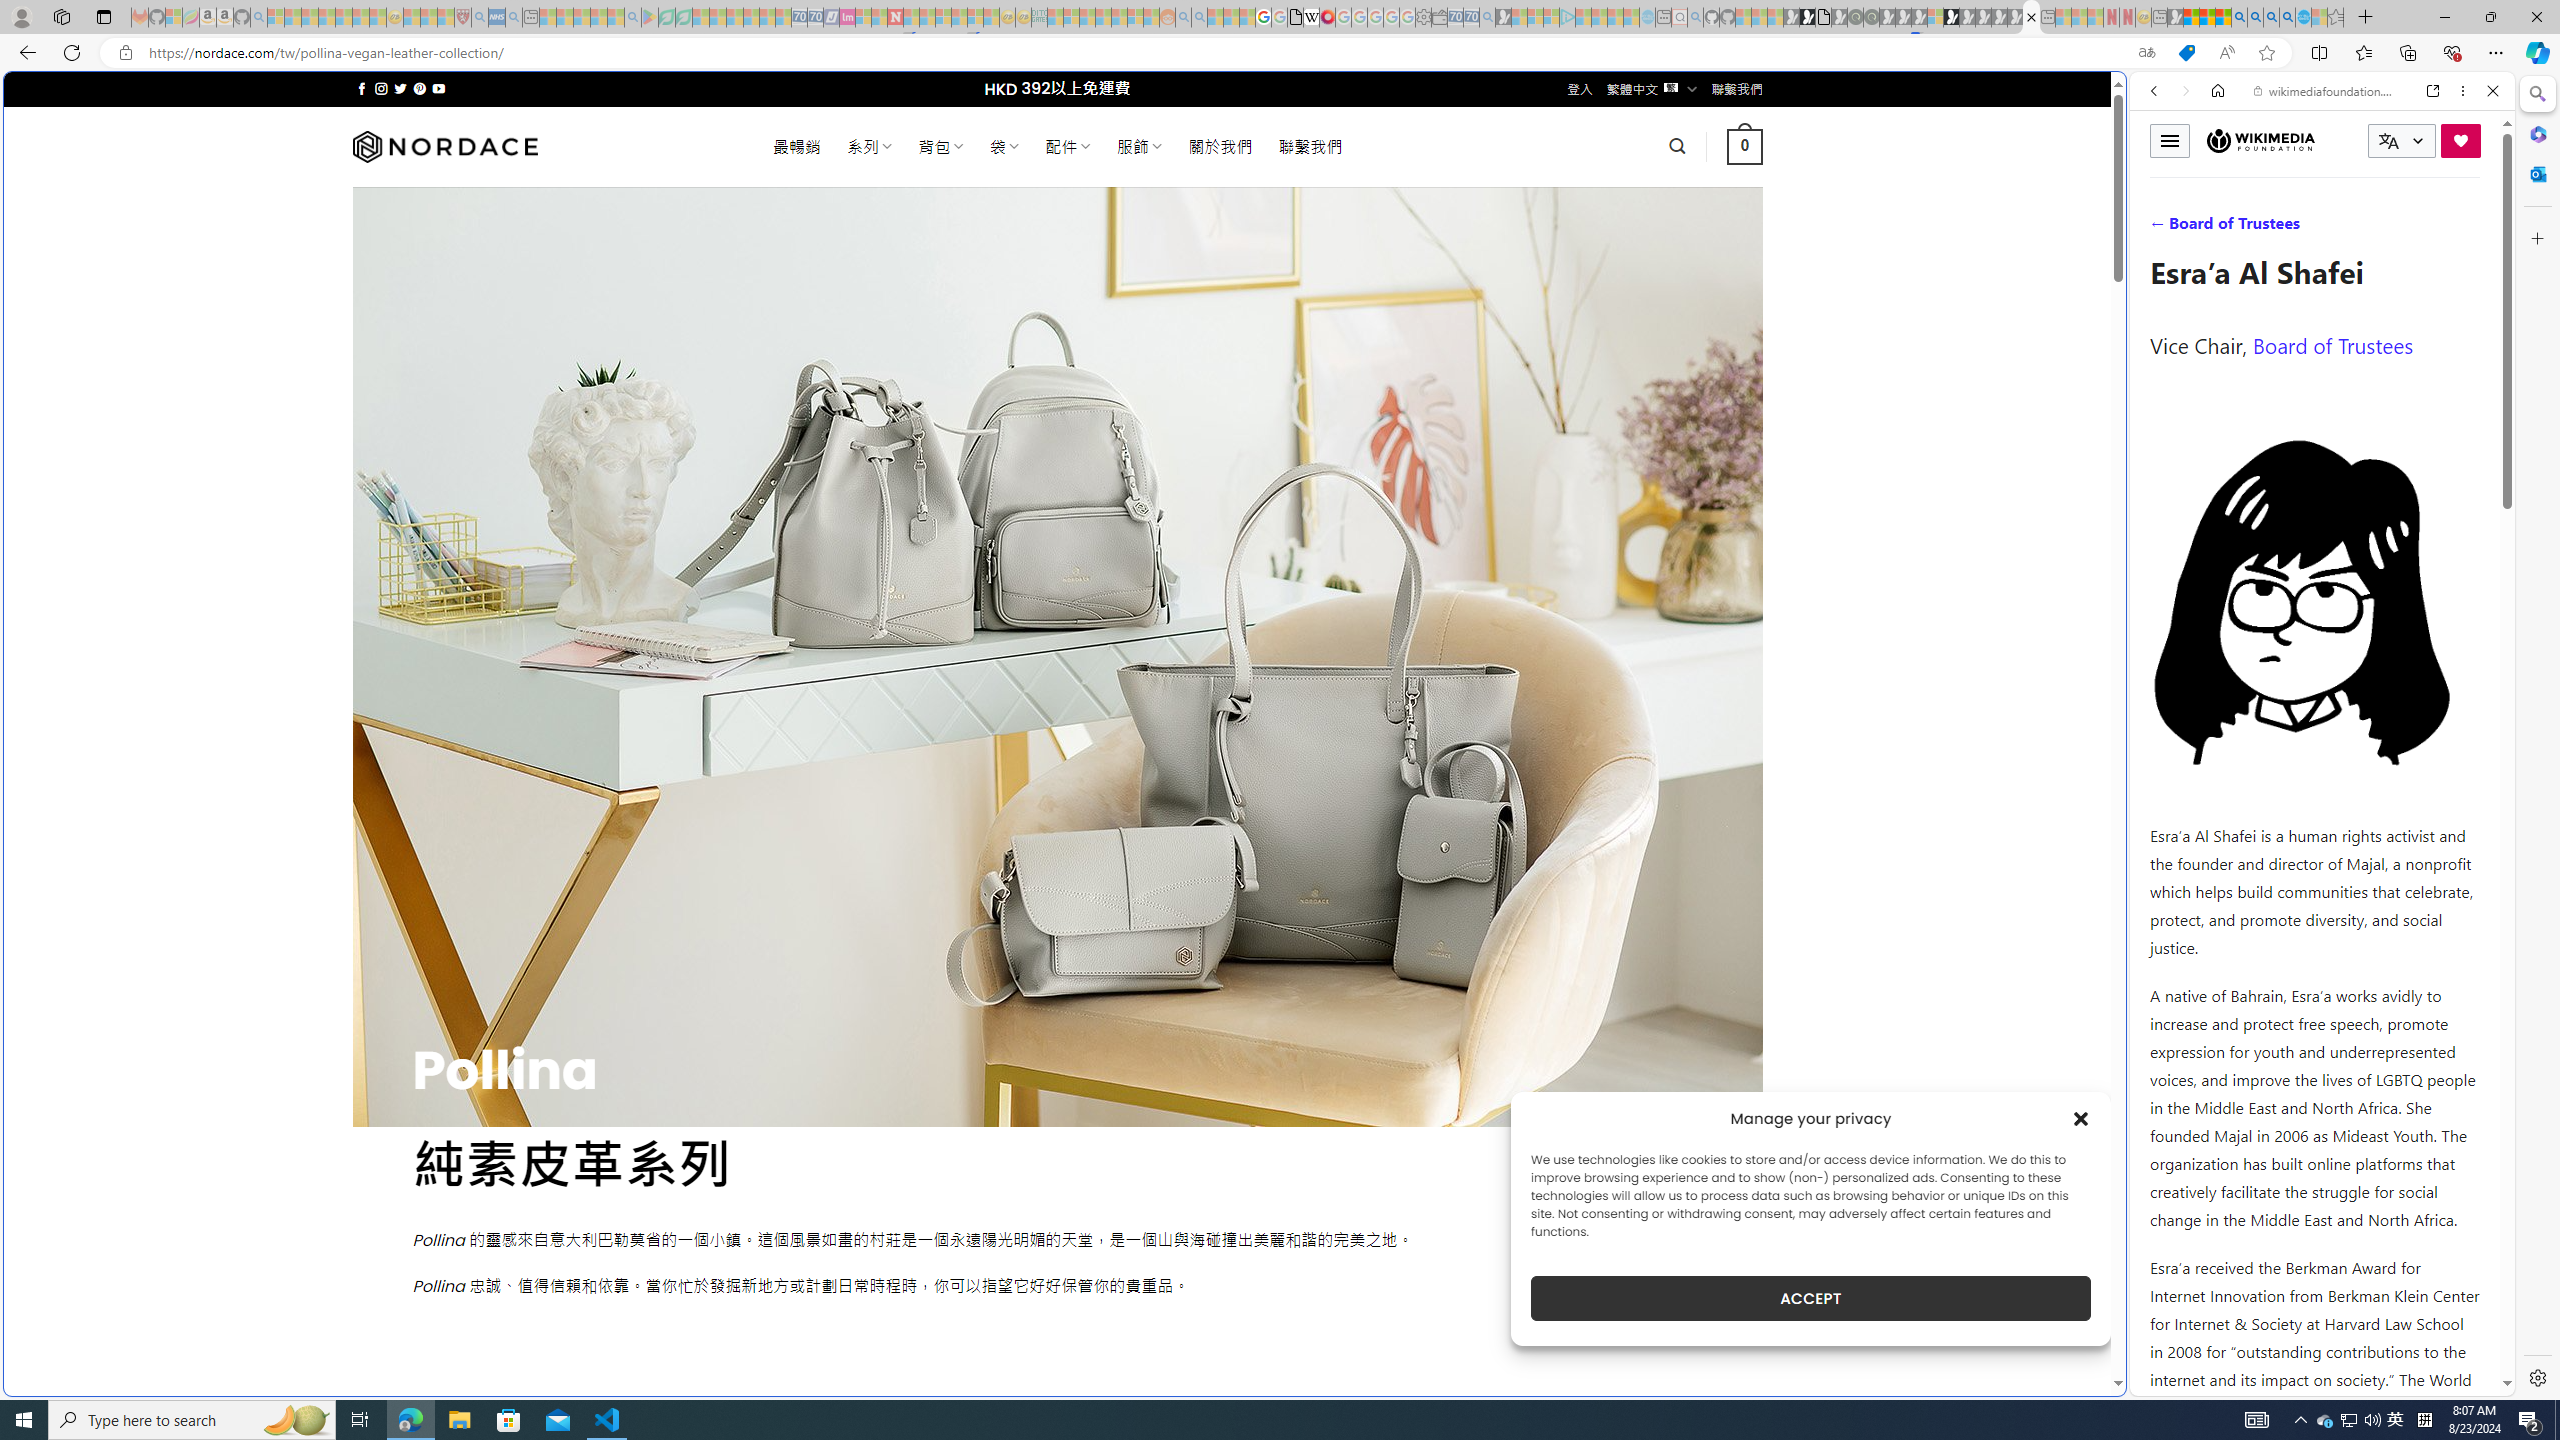 The height and width of the screenshot is (1440, 2560). What do you see at coordinates (445, 146) in the screenshot?
I see `Nordace` at bounding box center [445, 146].